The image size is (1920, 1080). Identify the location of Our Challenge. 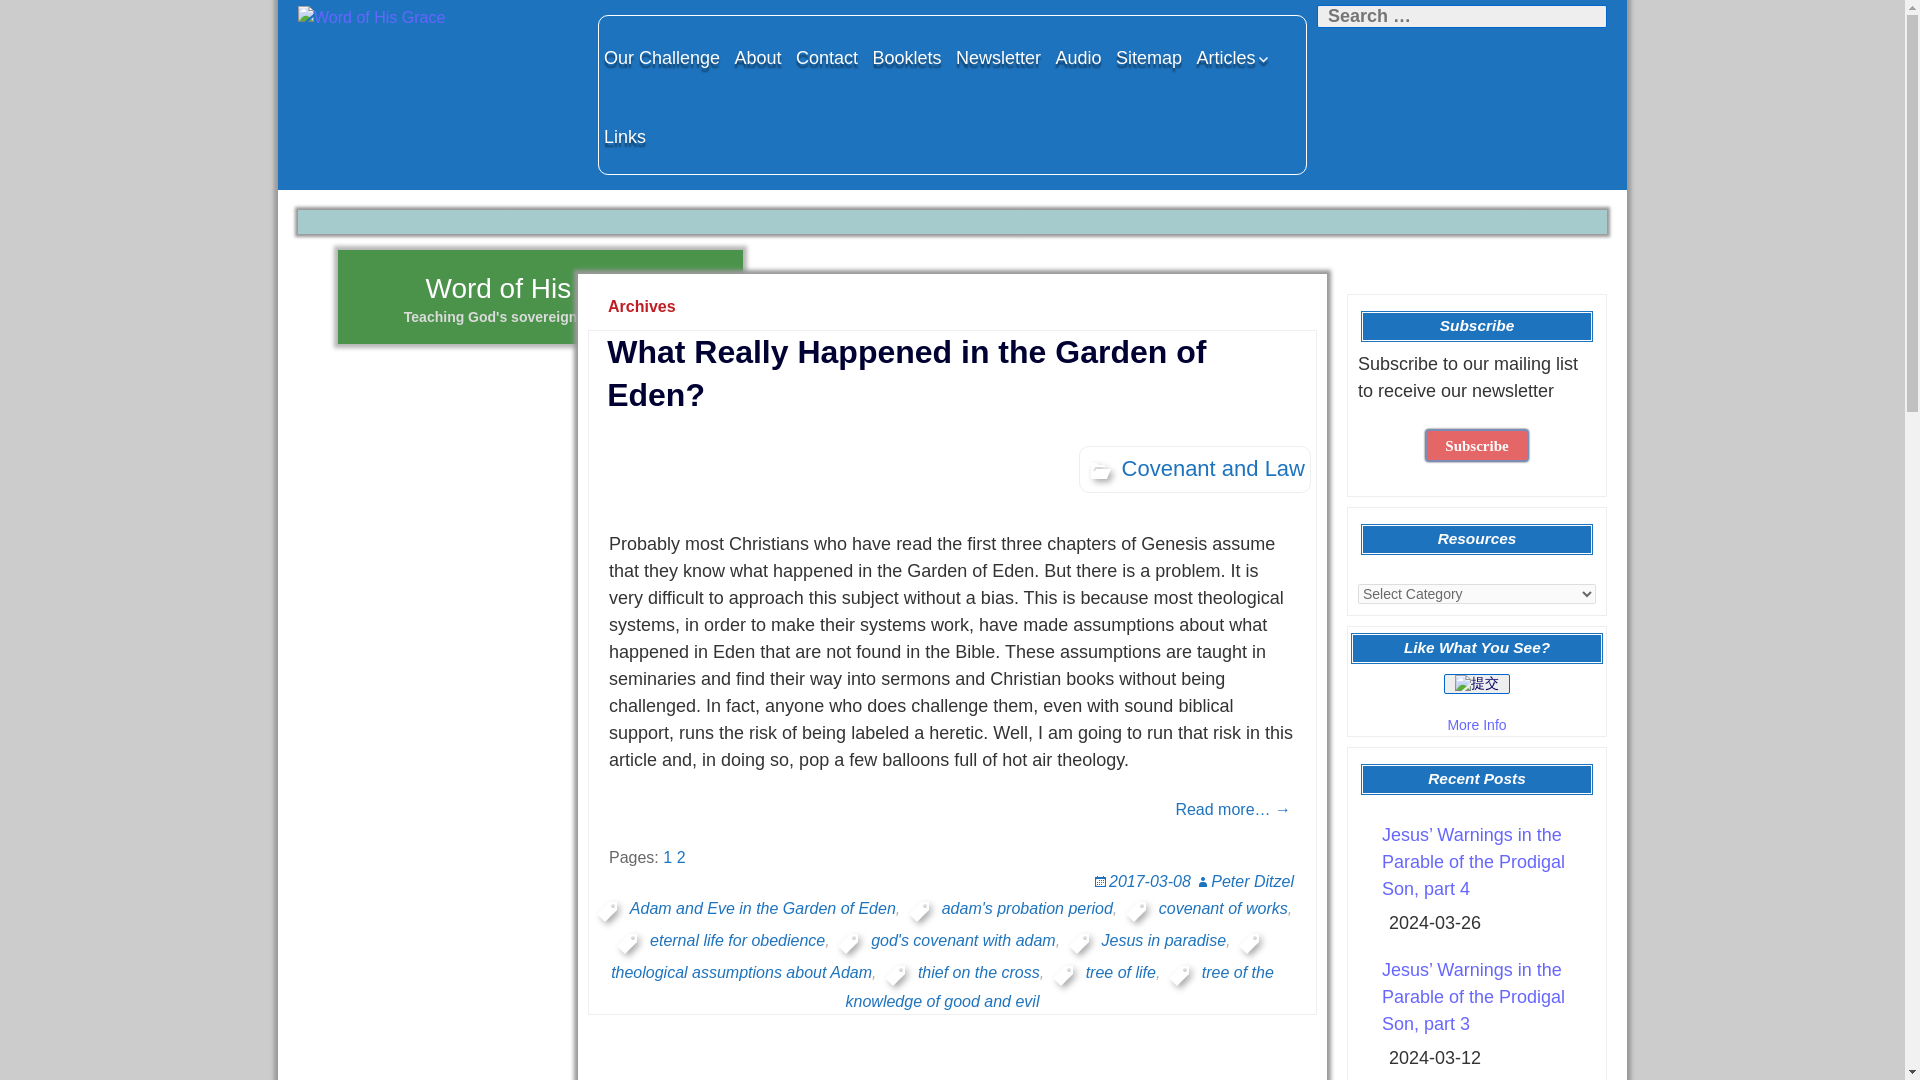
(662, 57).